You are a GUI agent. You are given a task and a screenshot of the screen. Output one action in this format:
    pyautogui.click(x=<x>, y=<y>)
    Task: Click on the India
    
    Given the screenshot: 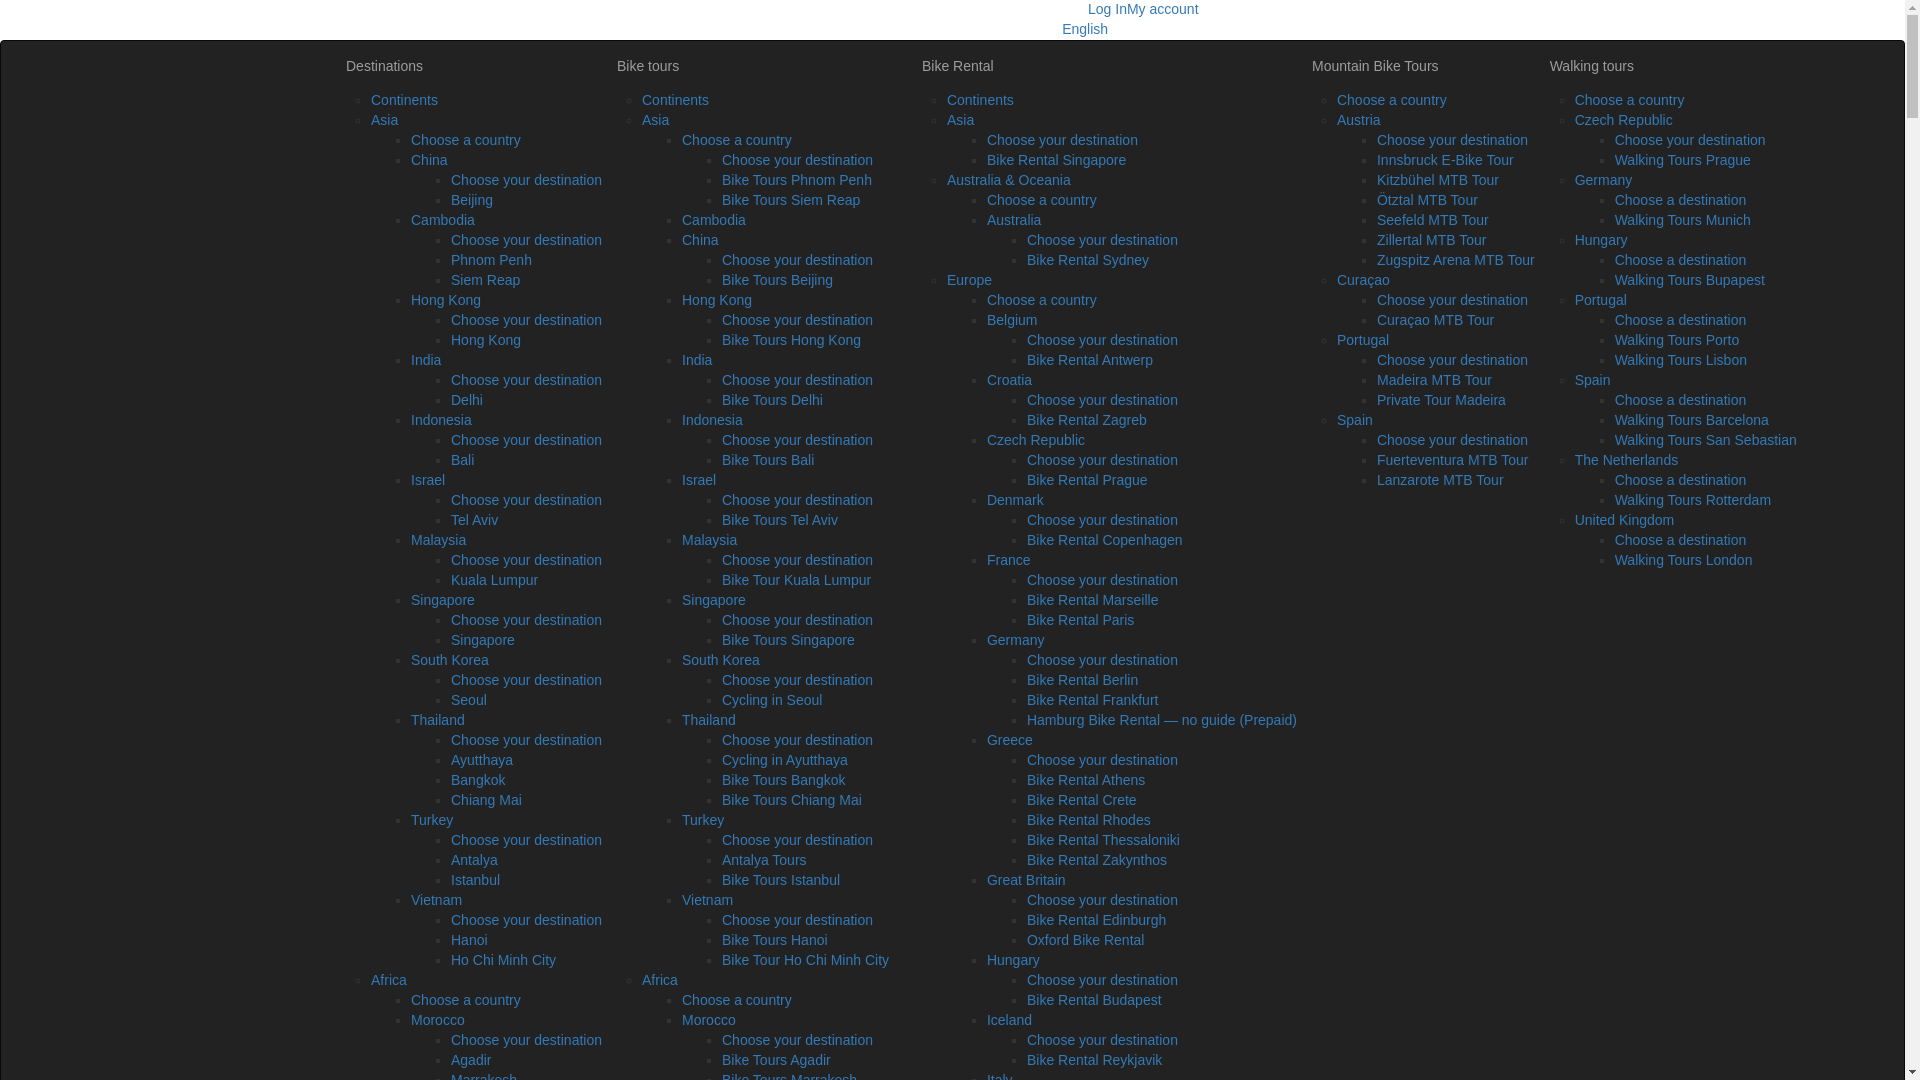 What is the action you would take?
    pyautogui.click(x=426, y=360)
    